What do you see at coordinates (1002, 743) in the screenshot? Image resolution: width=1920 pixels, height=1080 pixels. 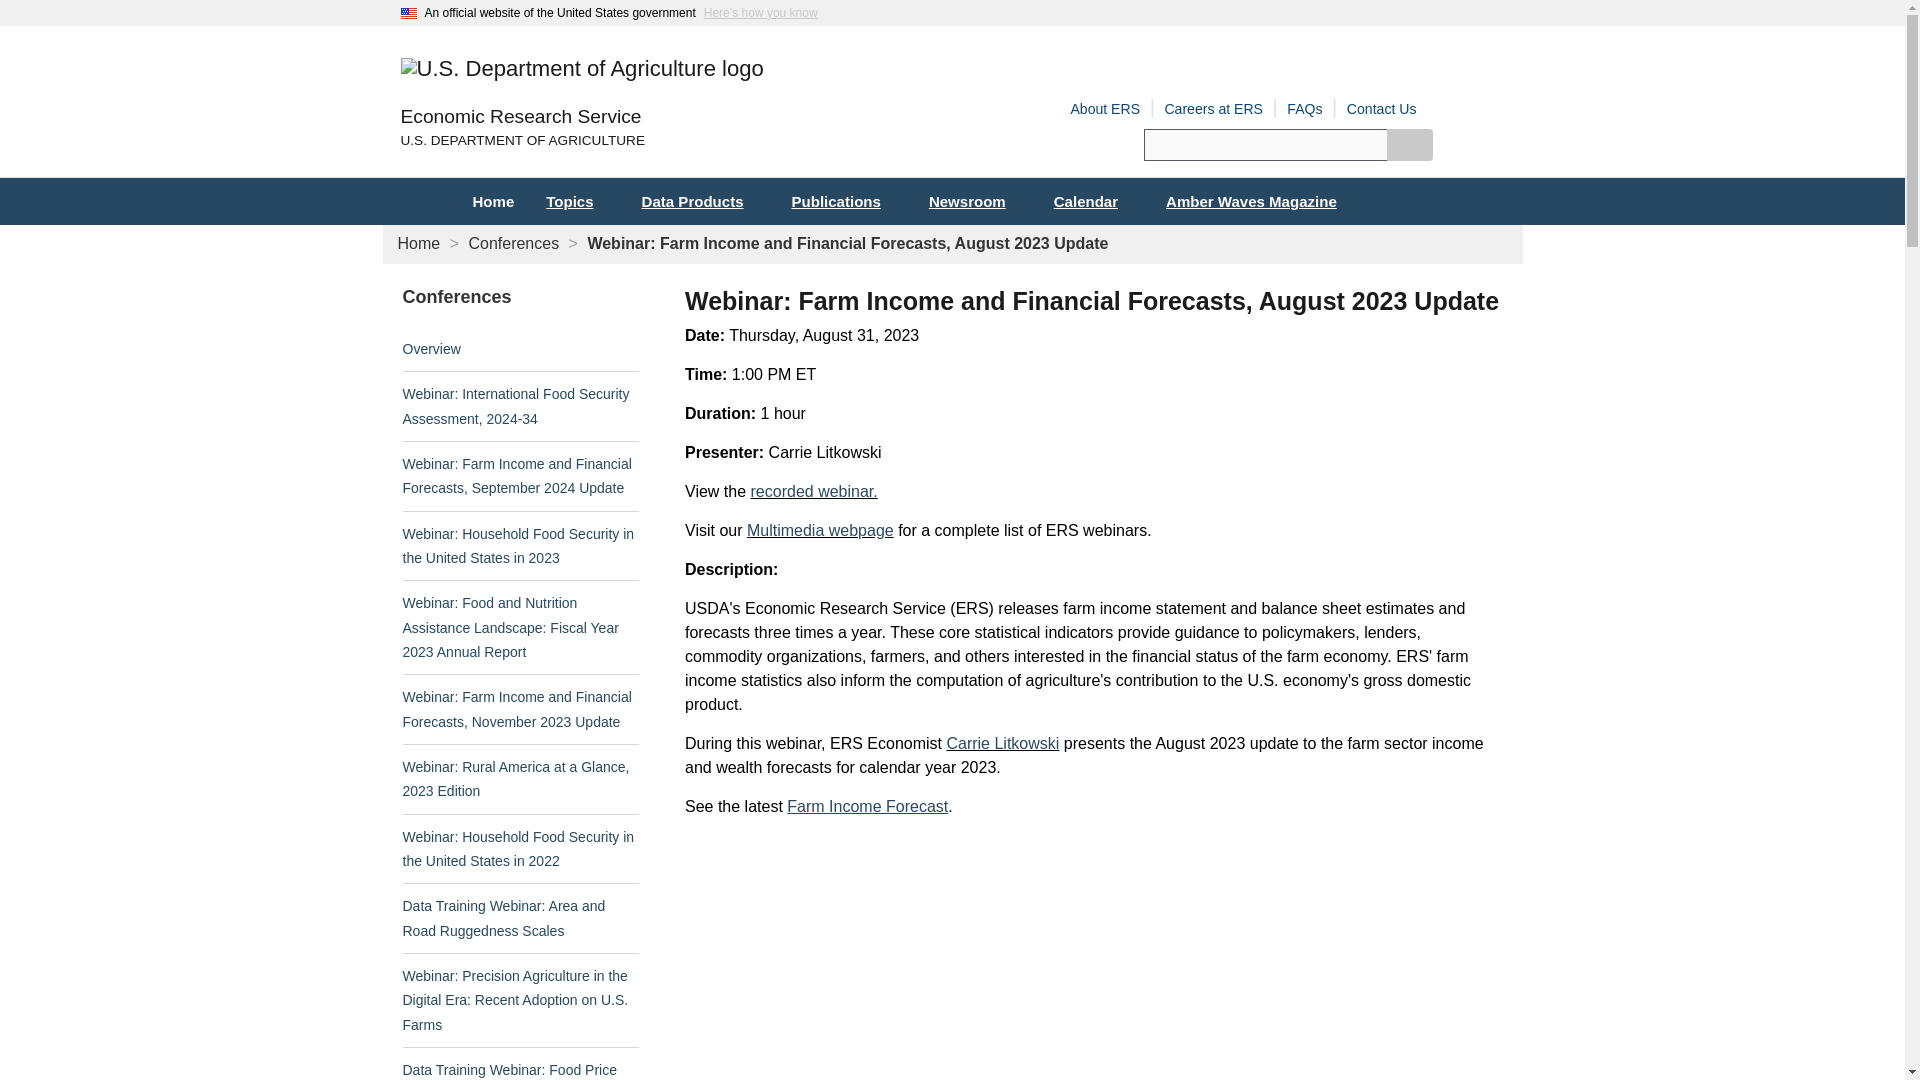 I see `Carrie Litkowski` at bounding box center [1002, 743].